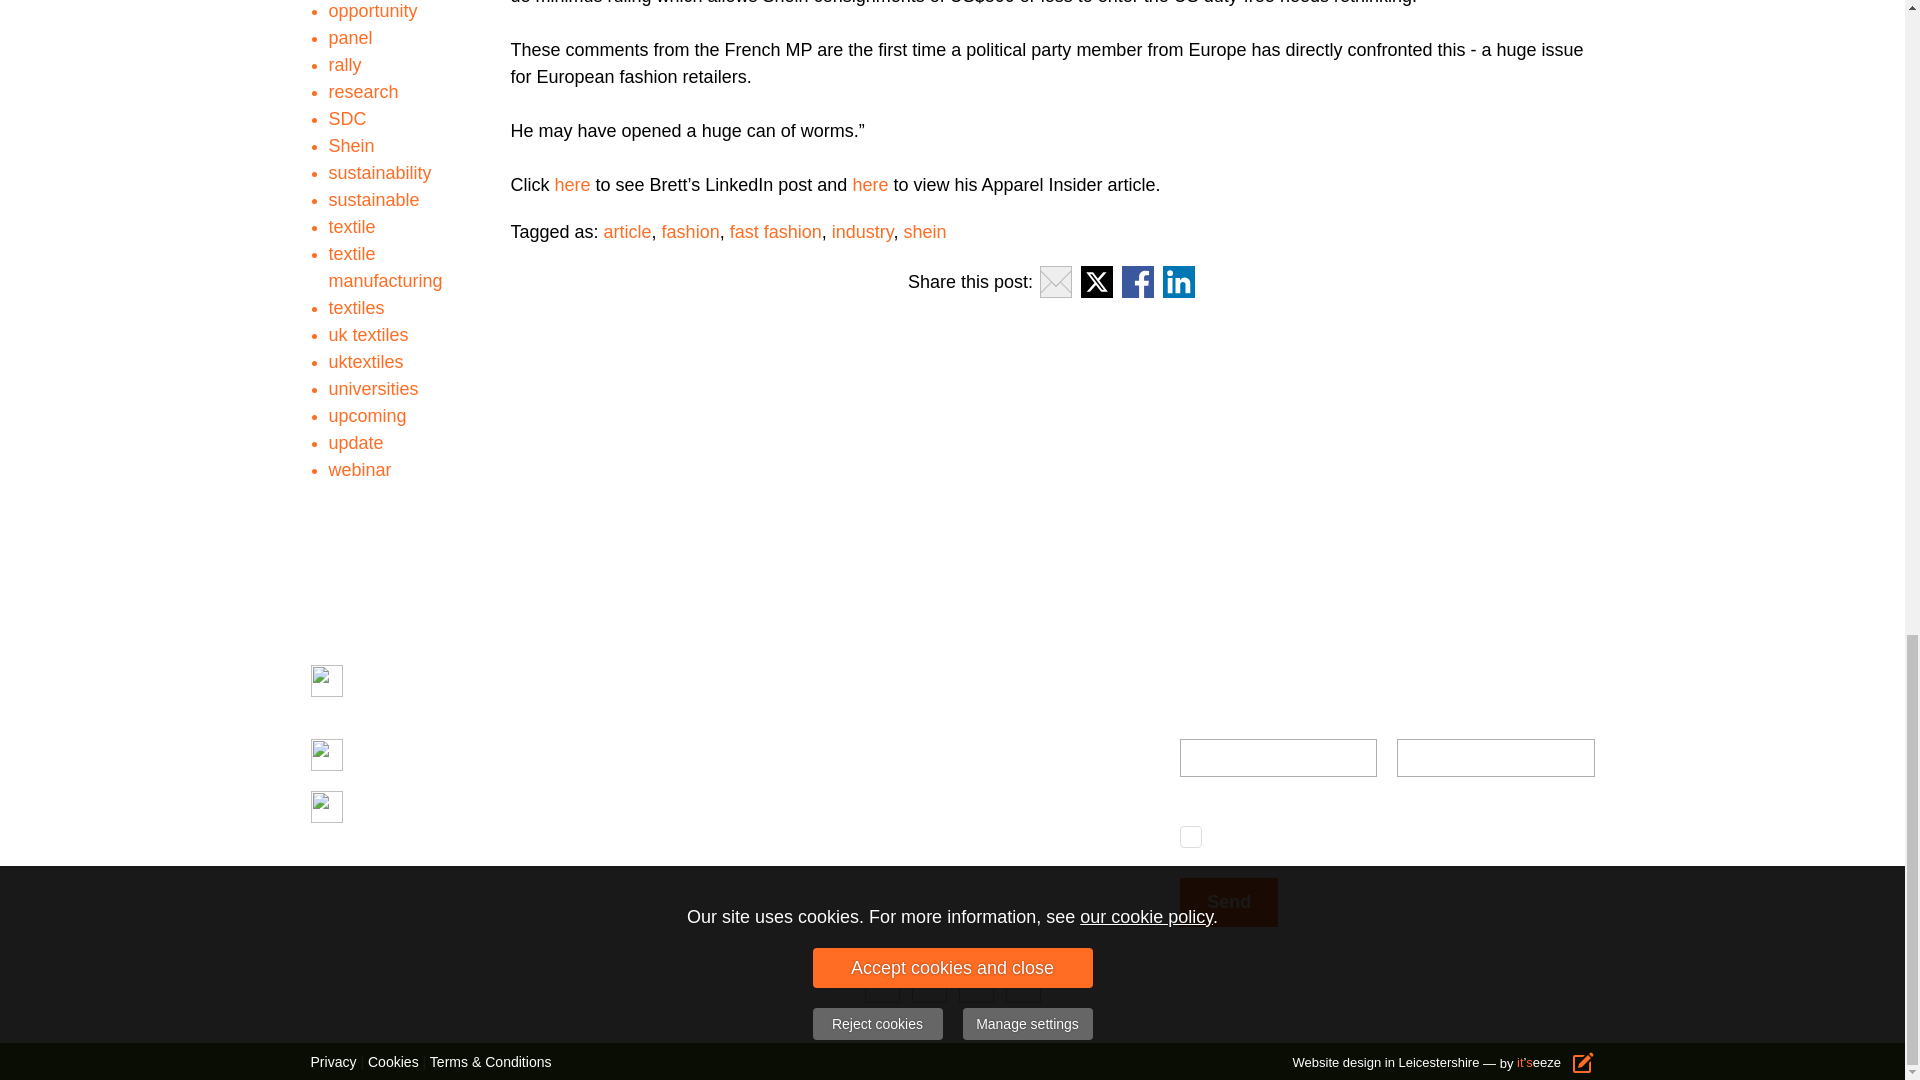  Describe the element at coordinates (775, 232) in the screenshot. I see `fast fashion` at that location.